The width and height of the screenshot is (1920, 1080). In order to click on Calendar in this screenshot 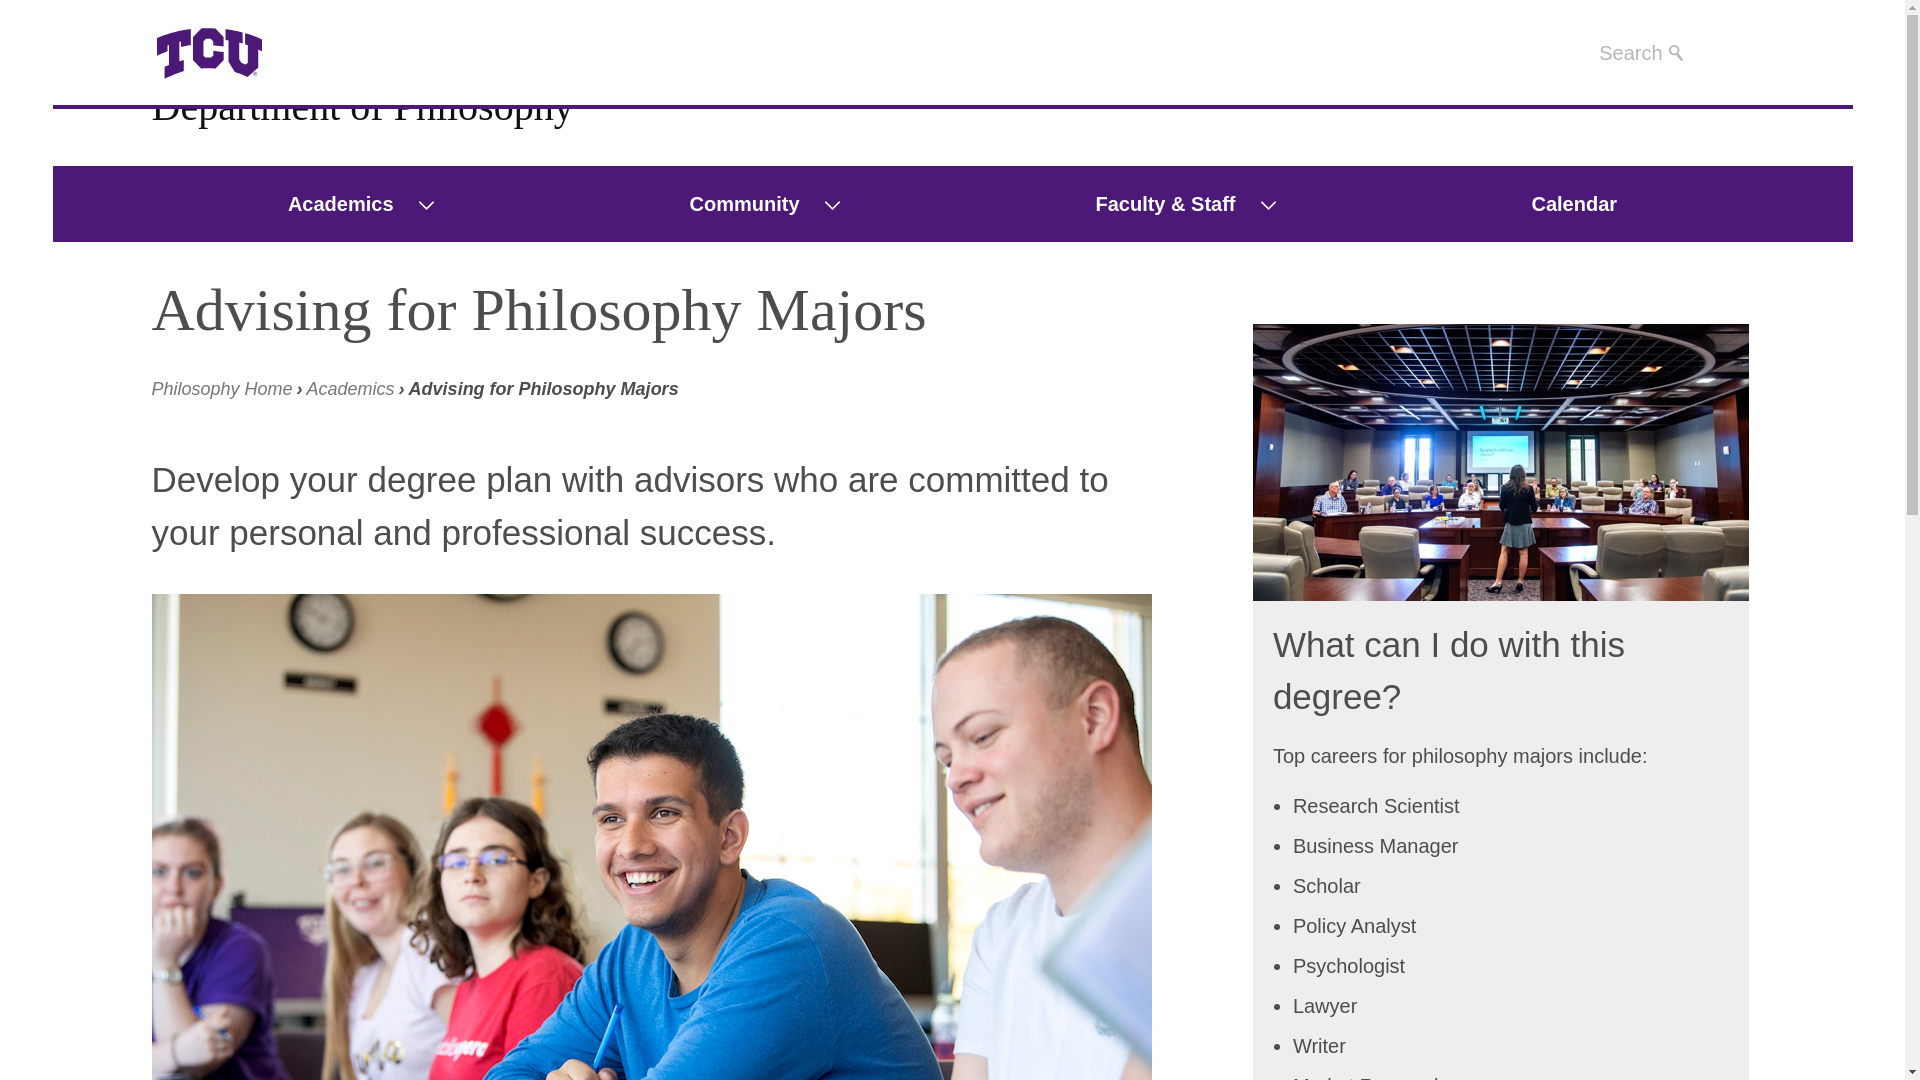, I will do `click(1573, 204)`.